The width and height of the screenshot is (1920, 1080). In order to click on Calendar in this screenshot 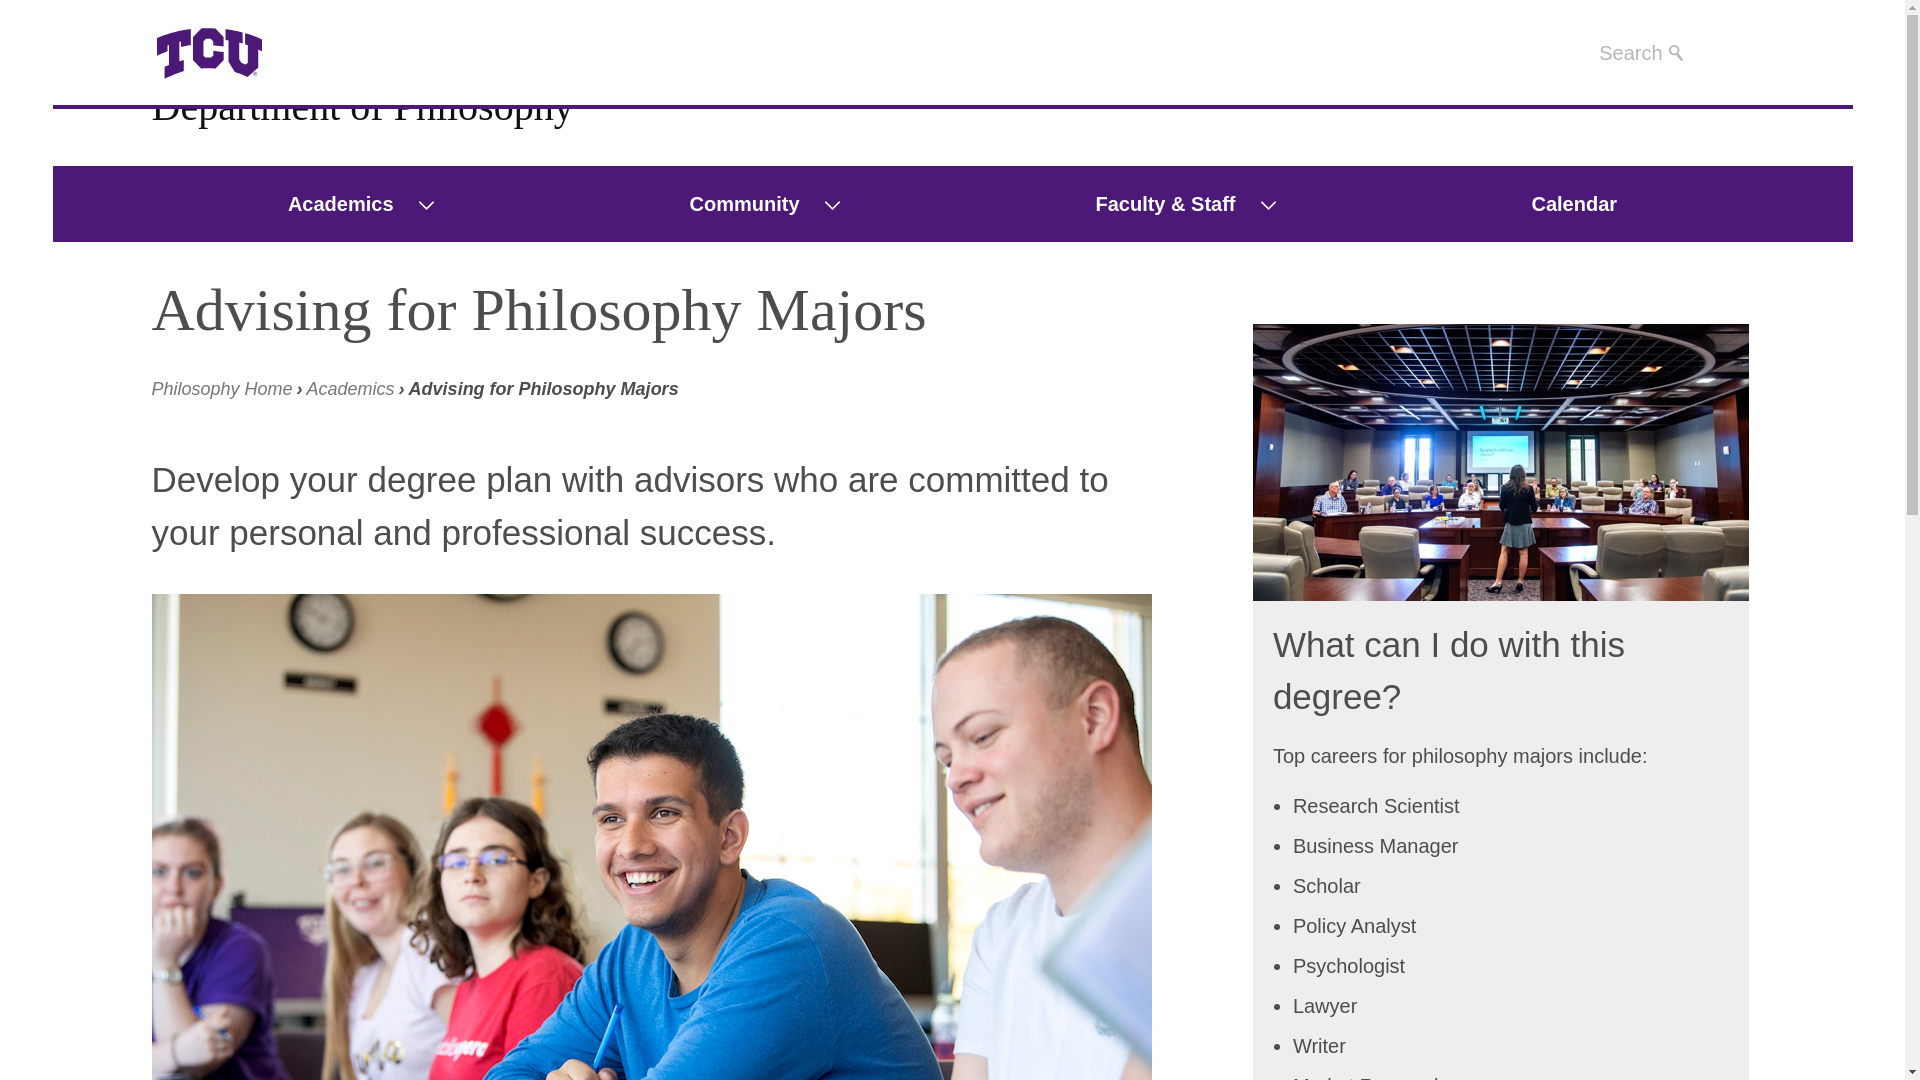, I will do `click(1573, 204)`.